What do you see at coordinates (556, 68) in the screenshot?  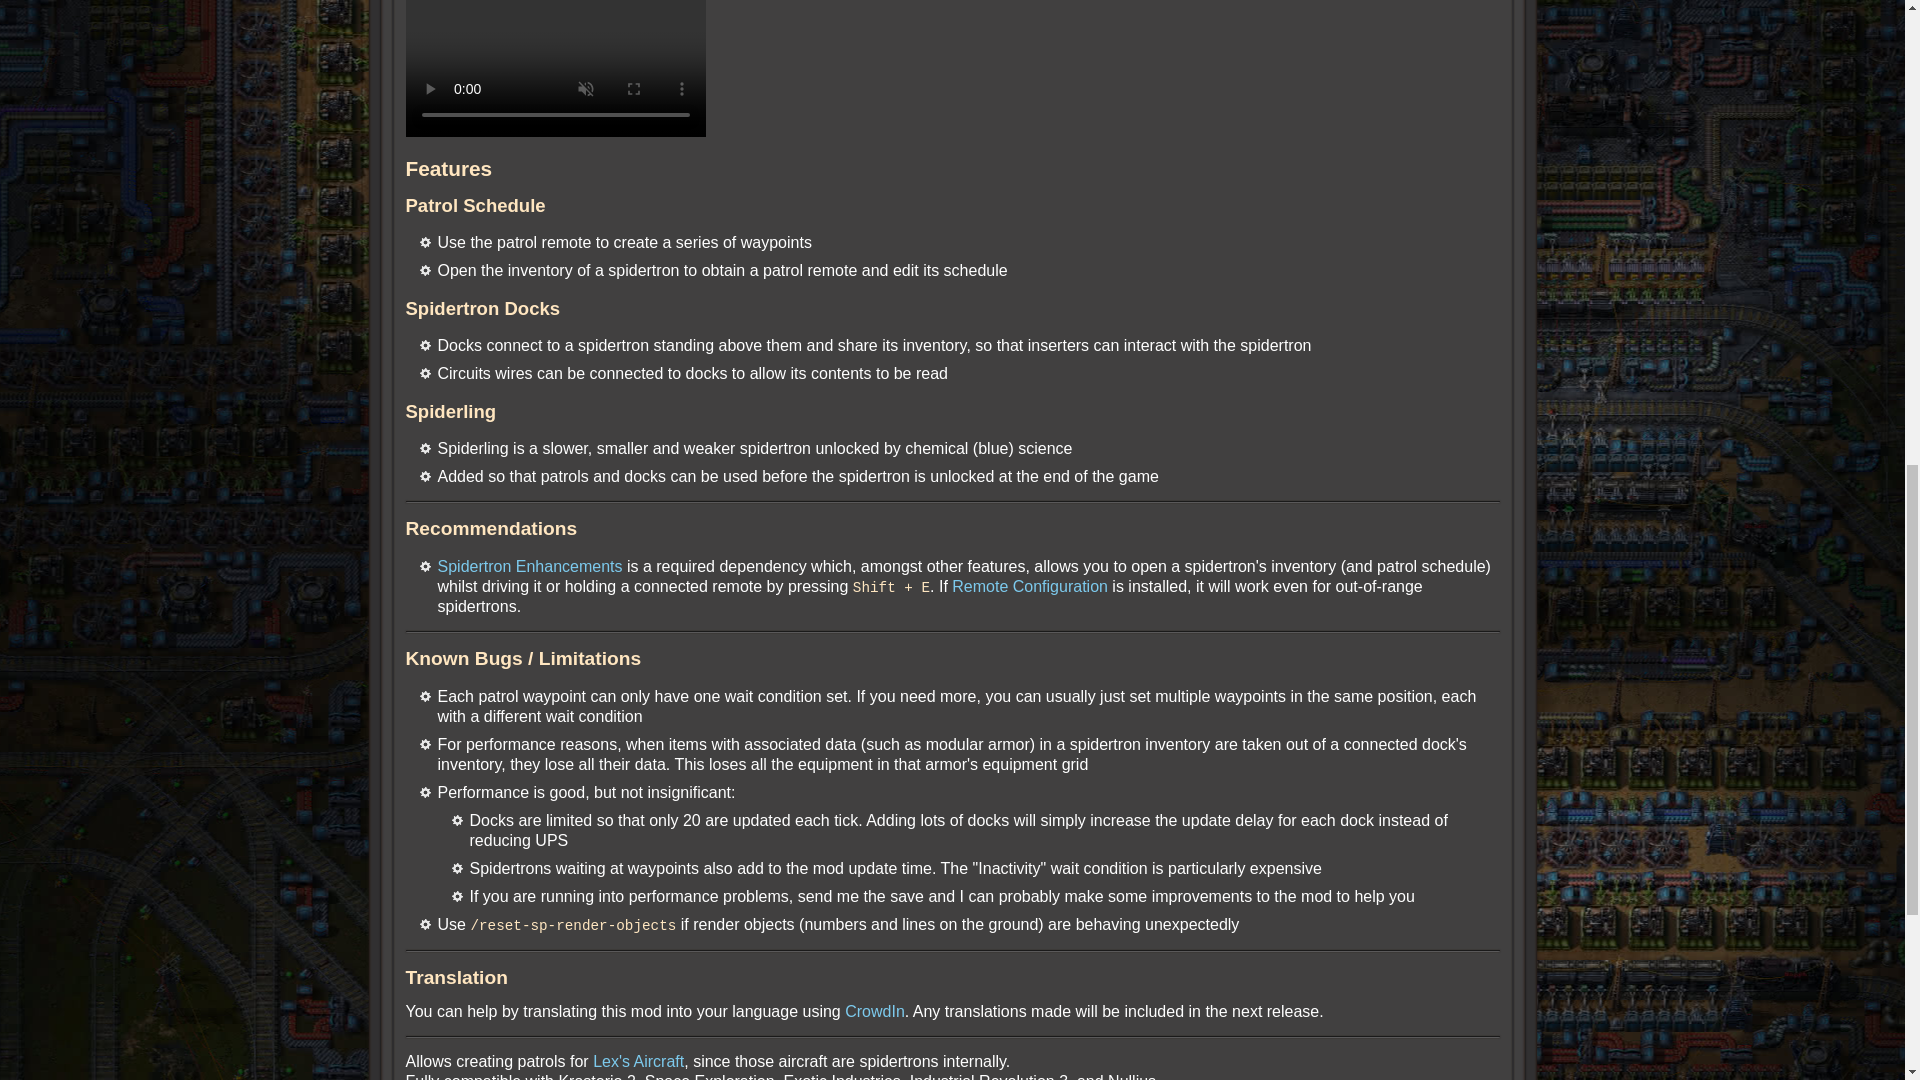 I see `v2.4.0 patrol remote interaction demo` at bounding box center [556, 68].